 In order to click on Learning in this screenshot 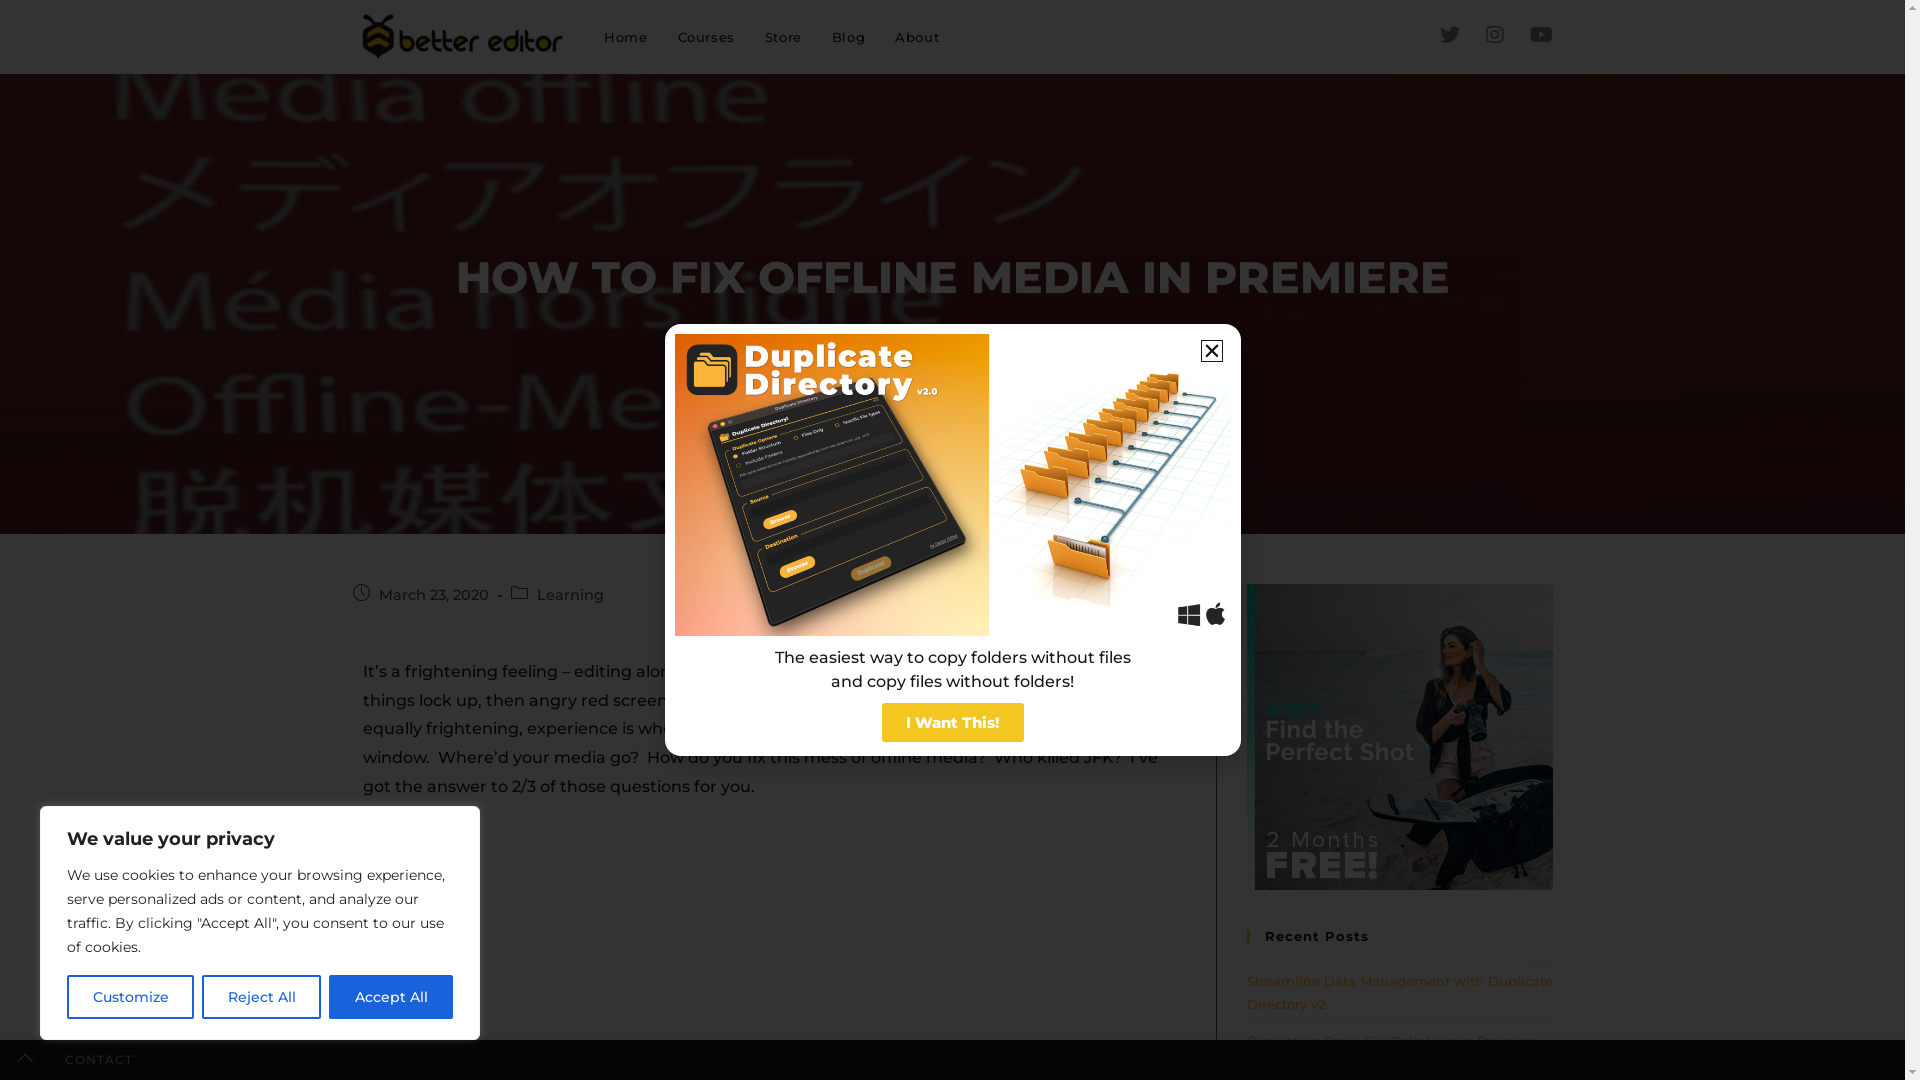, I will do `click(840, 345)`.